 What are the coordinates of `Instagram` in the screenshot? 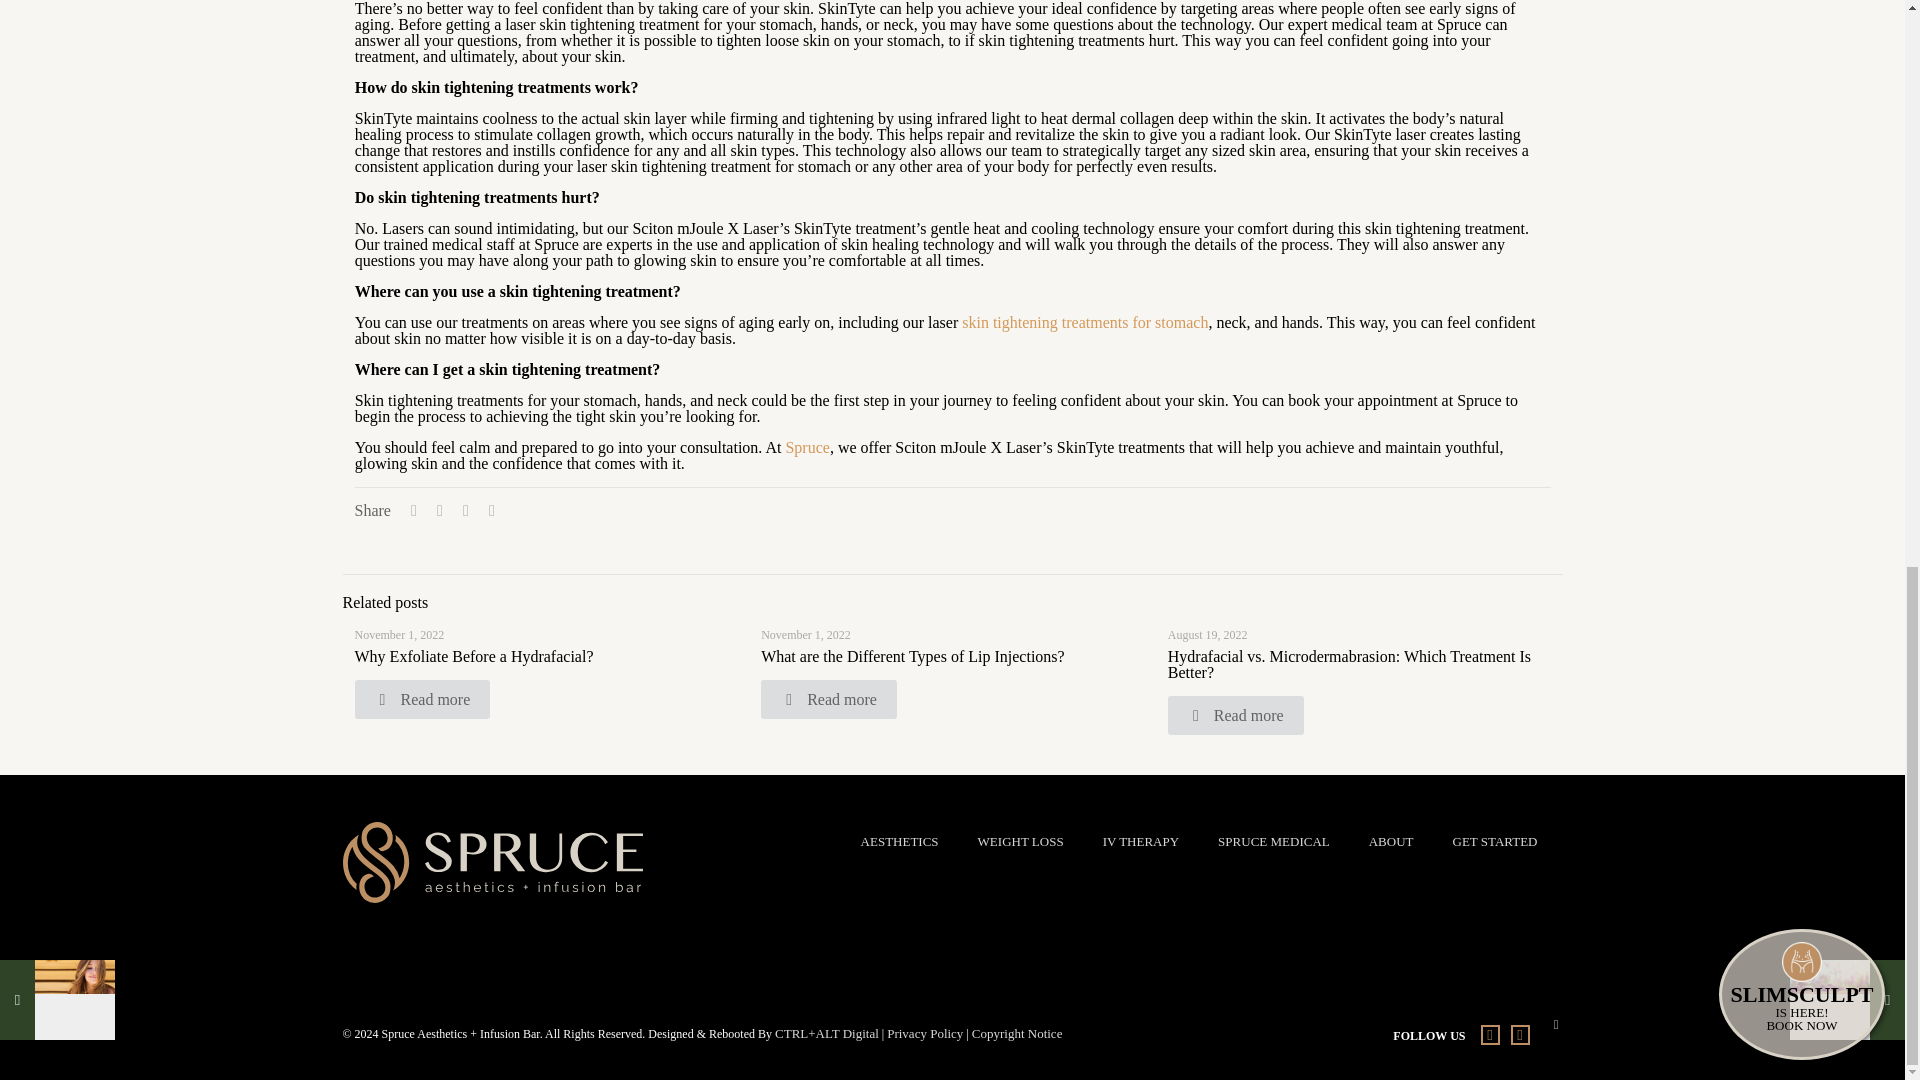 It's located at (1518, 1035).